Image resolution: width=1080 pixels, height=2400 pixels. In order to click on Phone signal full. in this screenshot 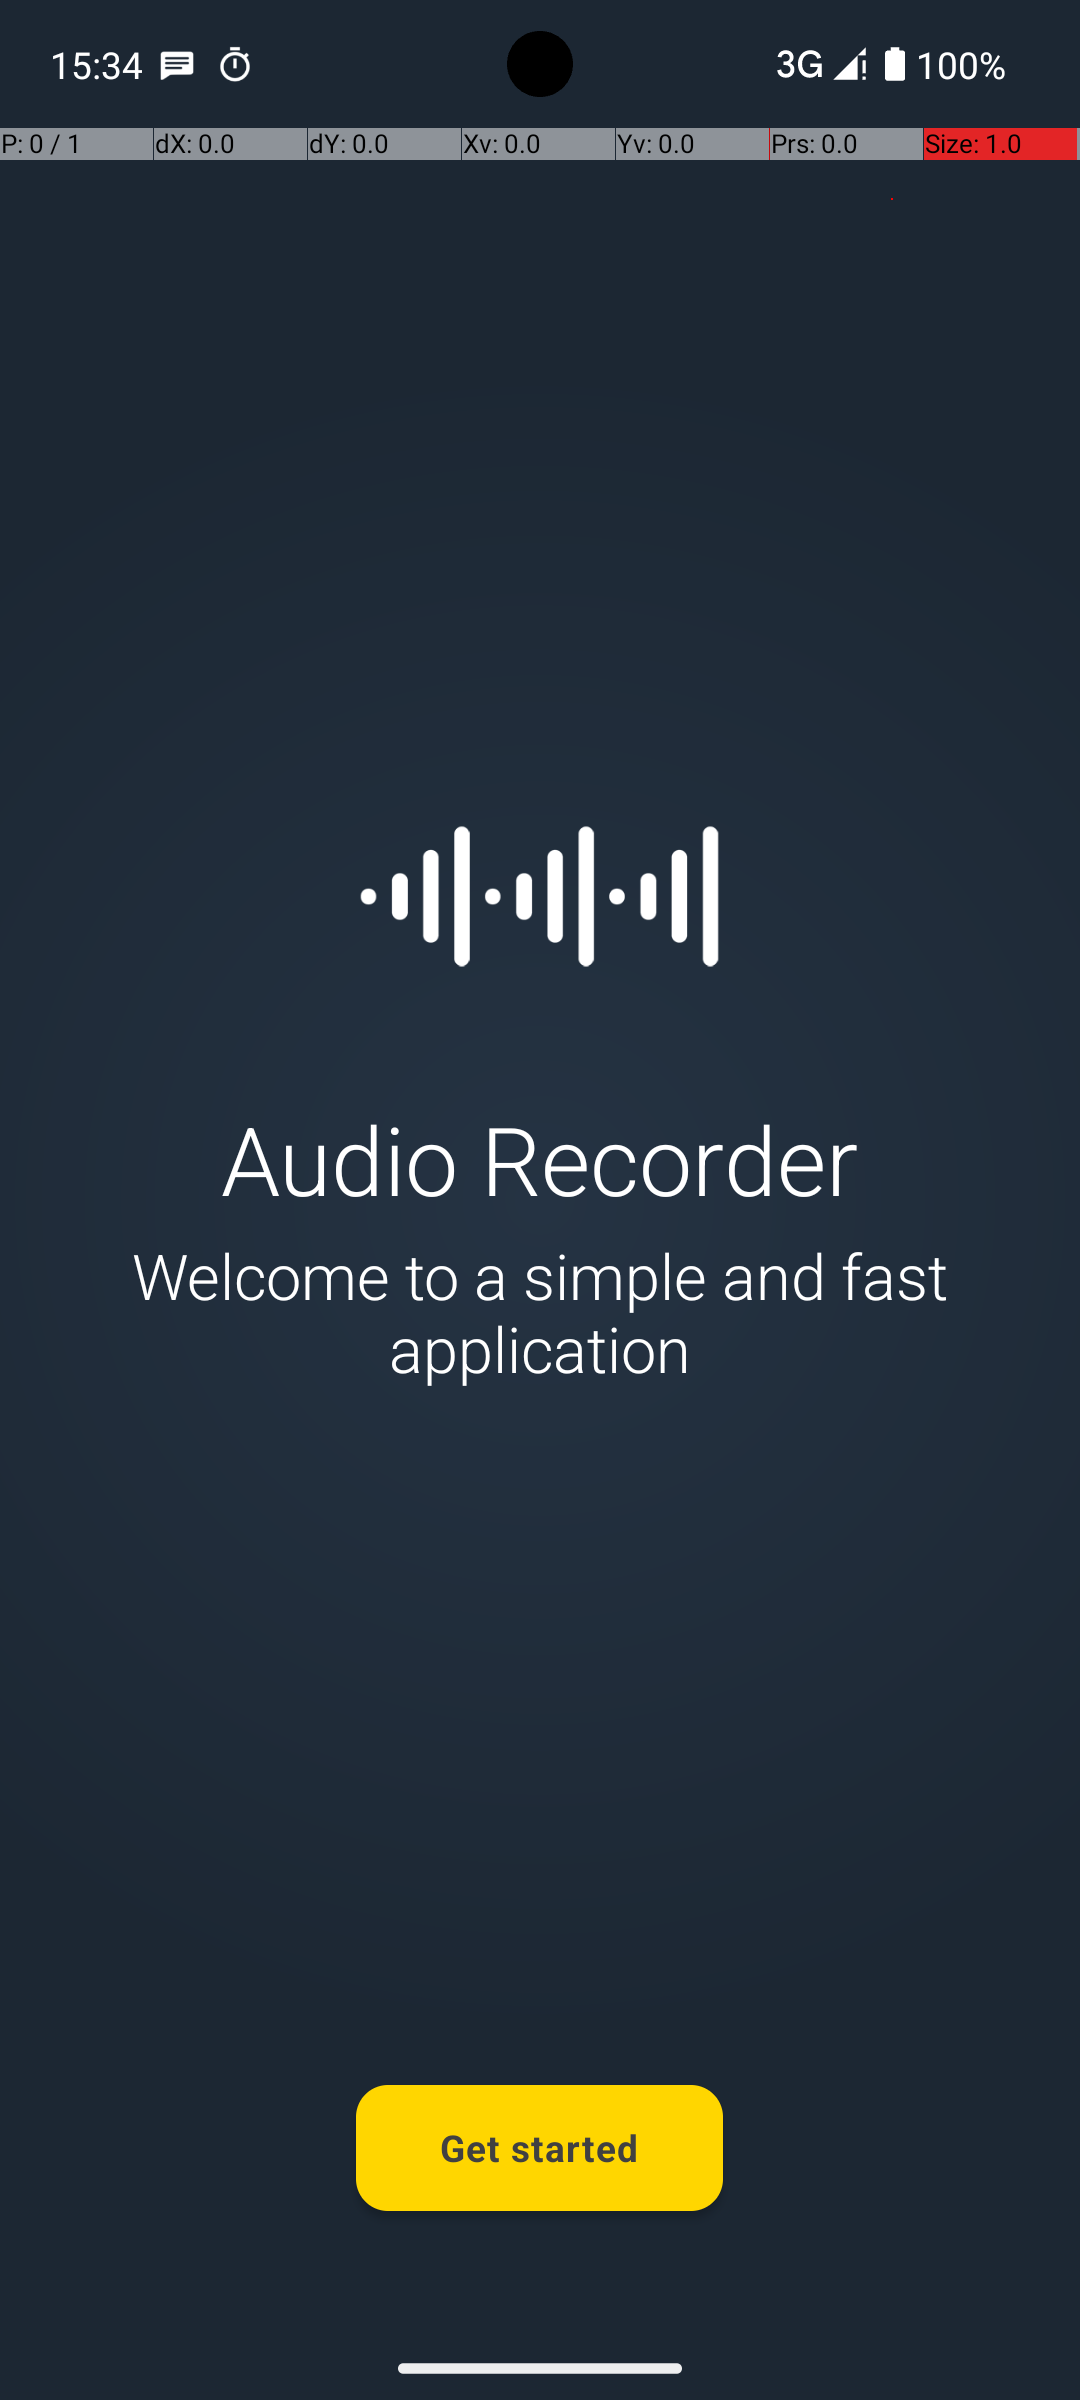, I will do `click(817, 64)`.